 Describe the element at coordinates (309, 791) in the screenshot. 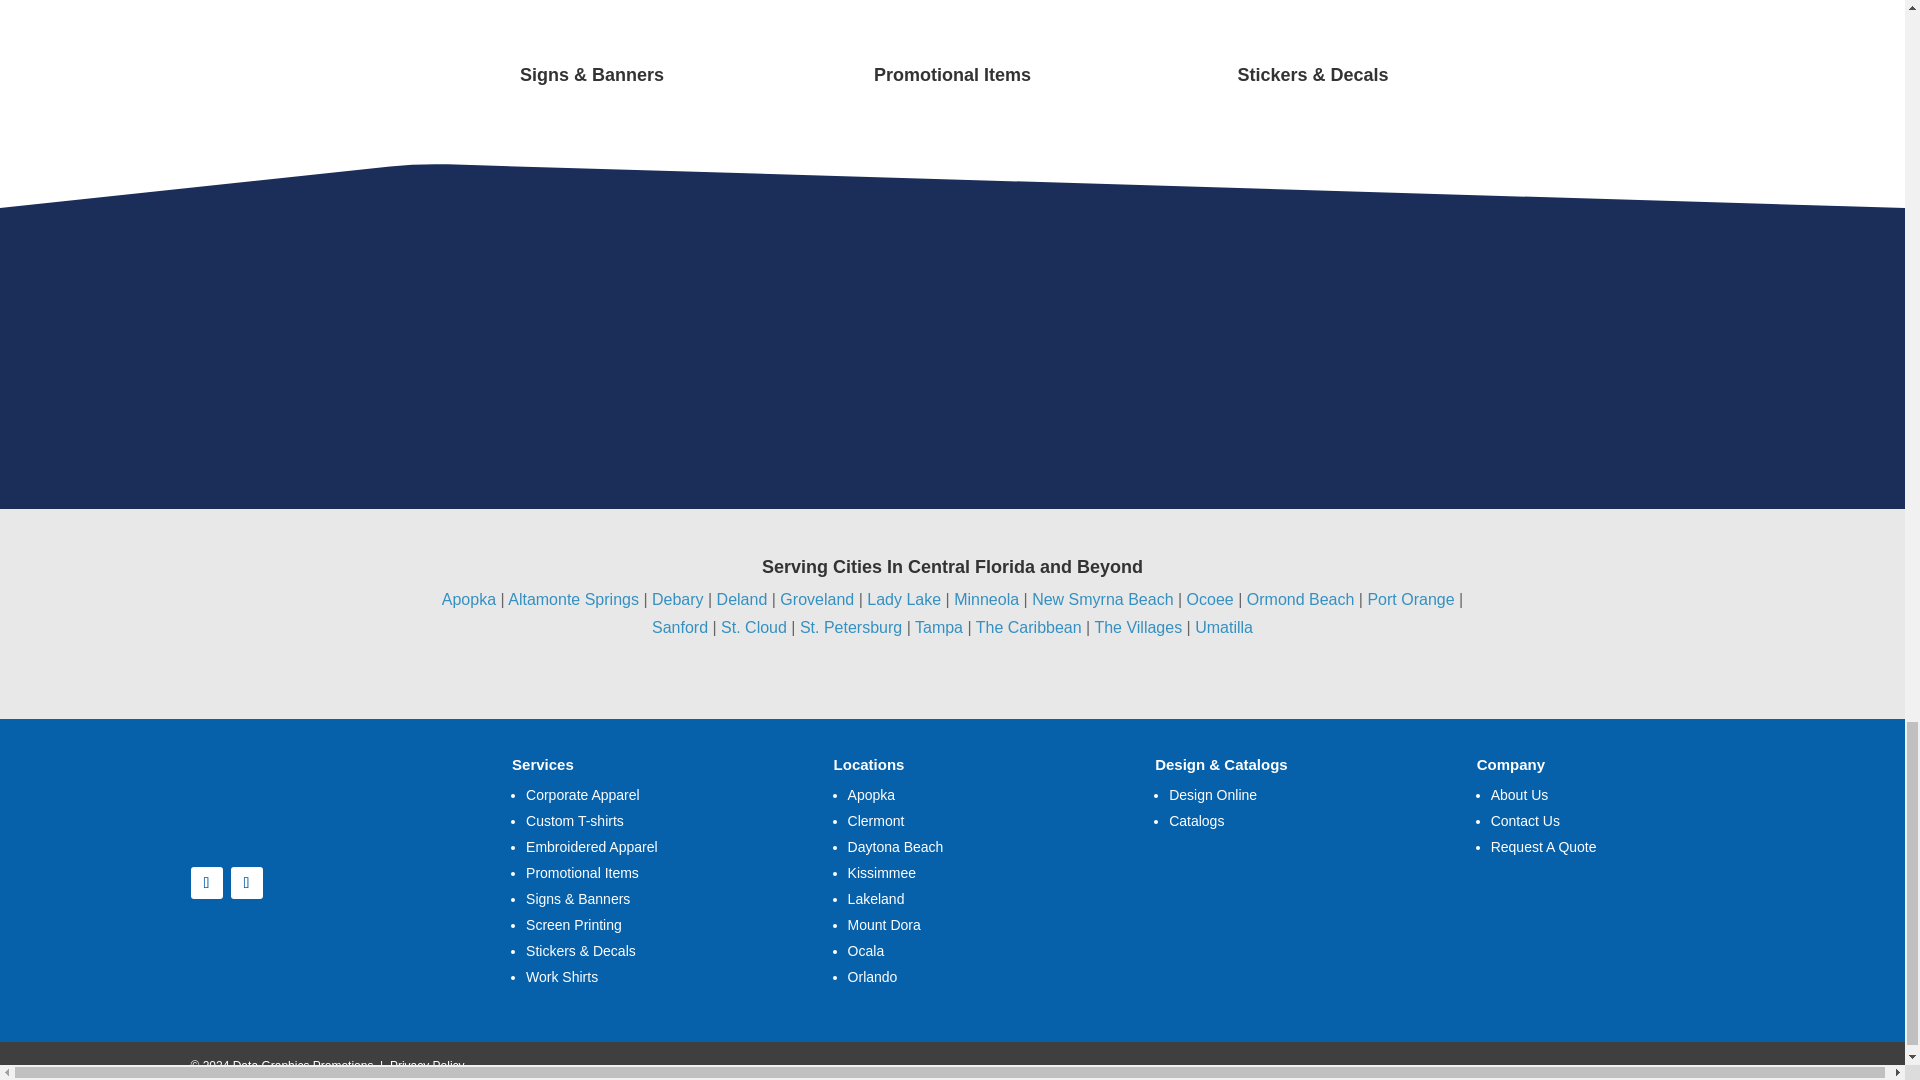

I see `logo-web` at that location.